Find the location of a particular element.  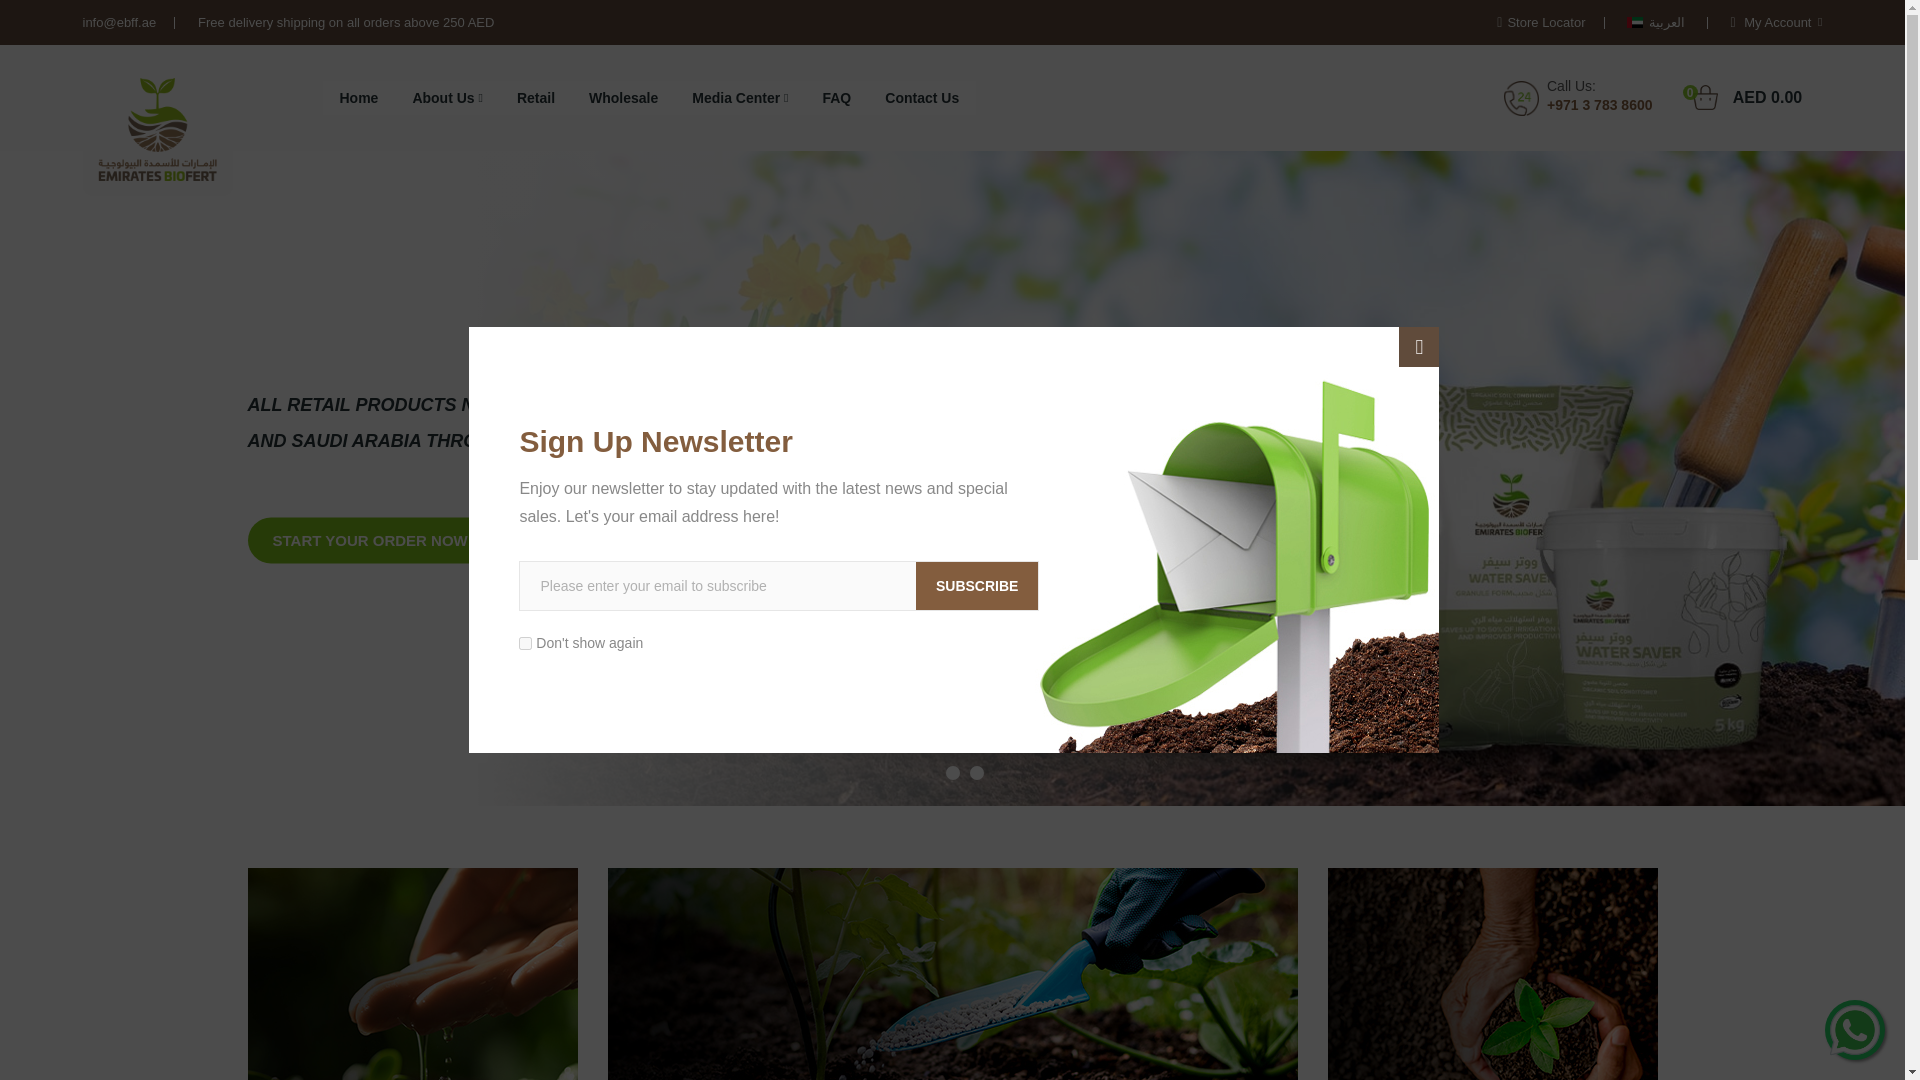

FAQ is located at coordinates (1418, 347).